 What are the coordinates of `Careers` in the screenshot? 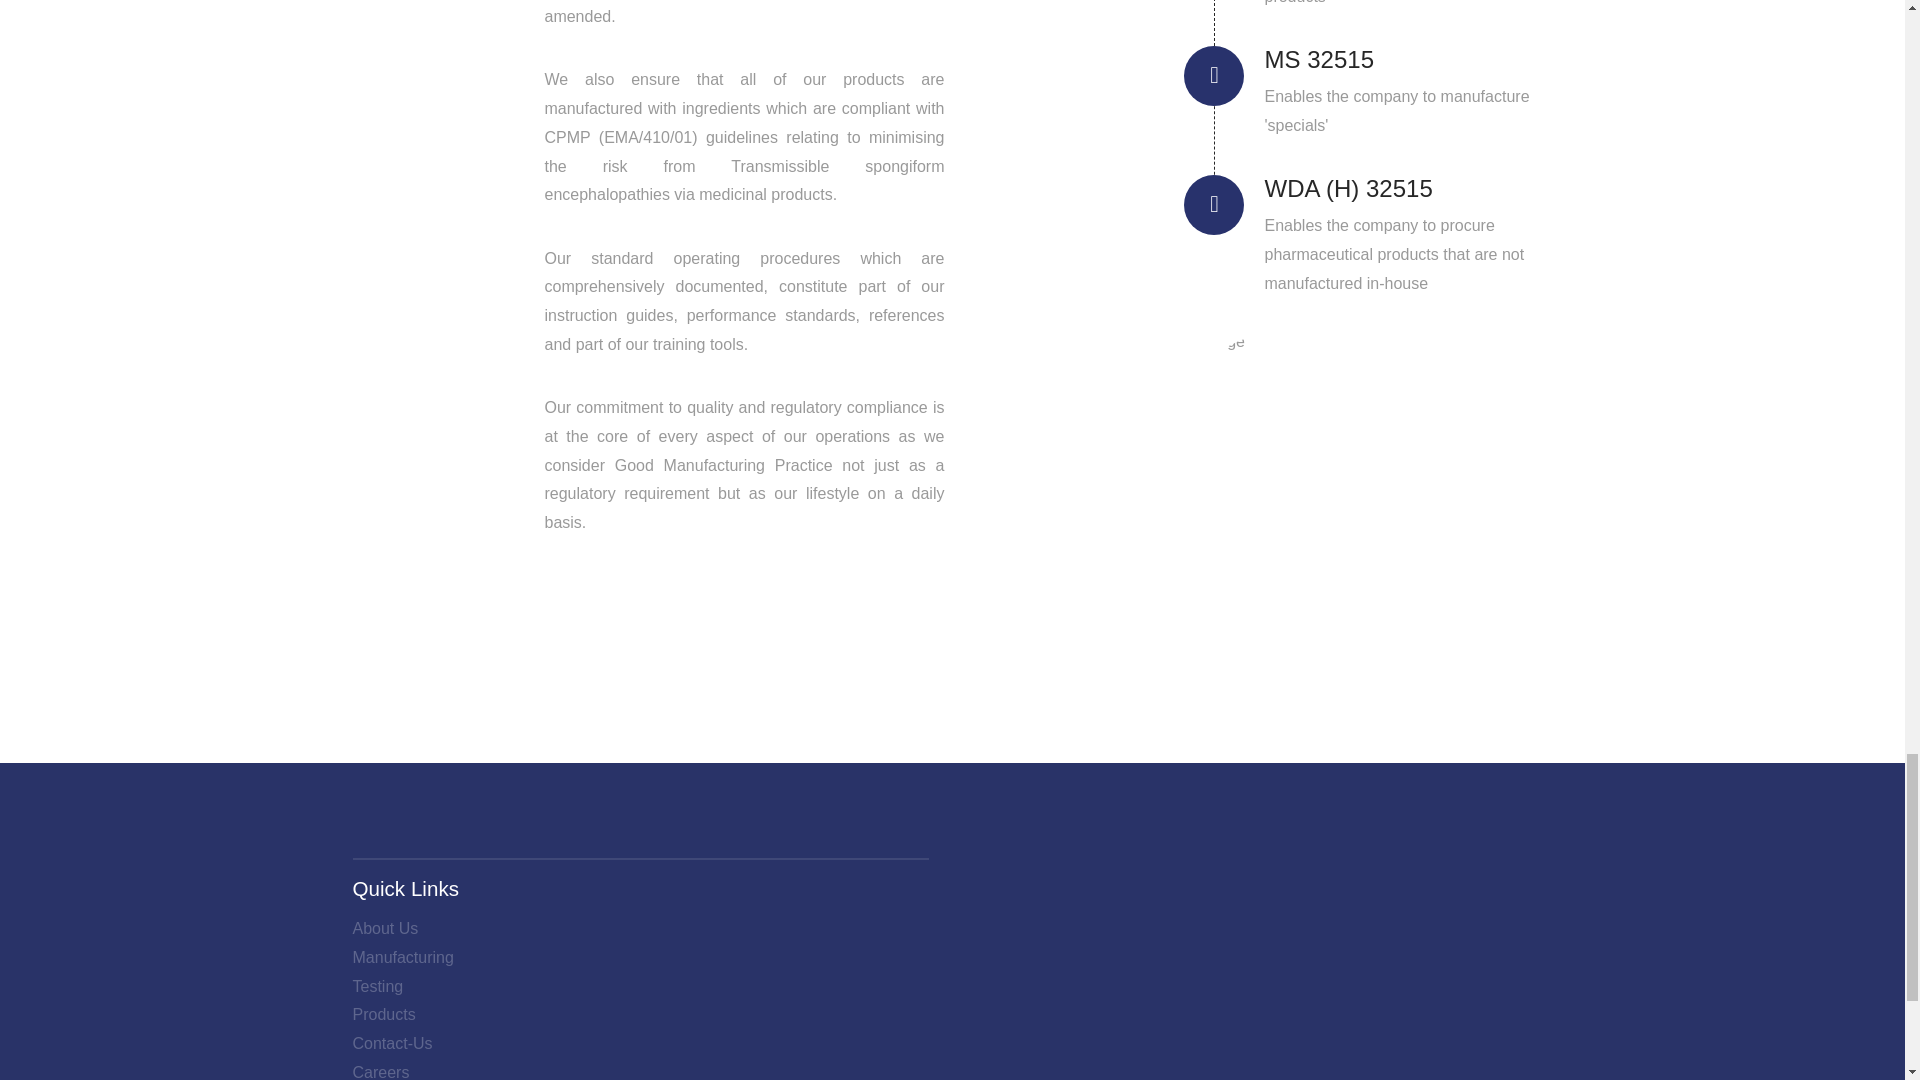 It's located at (380, 1070).